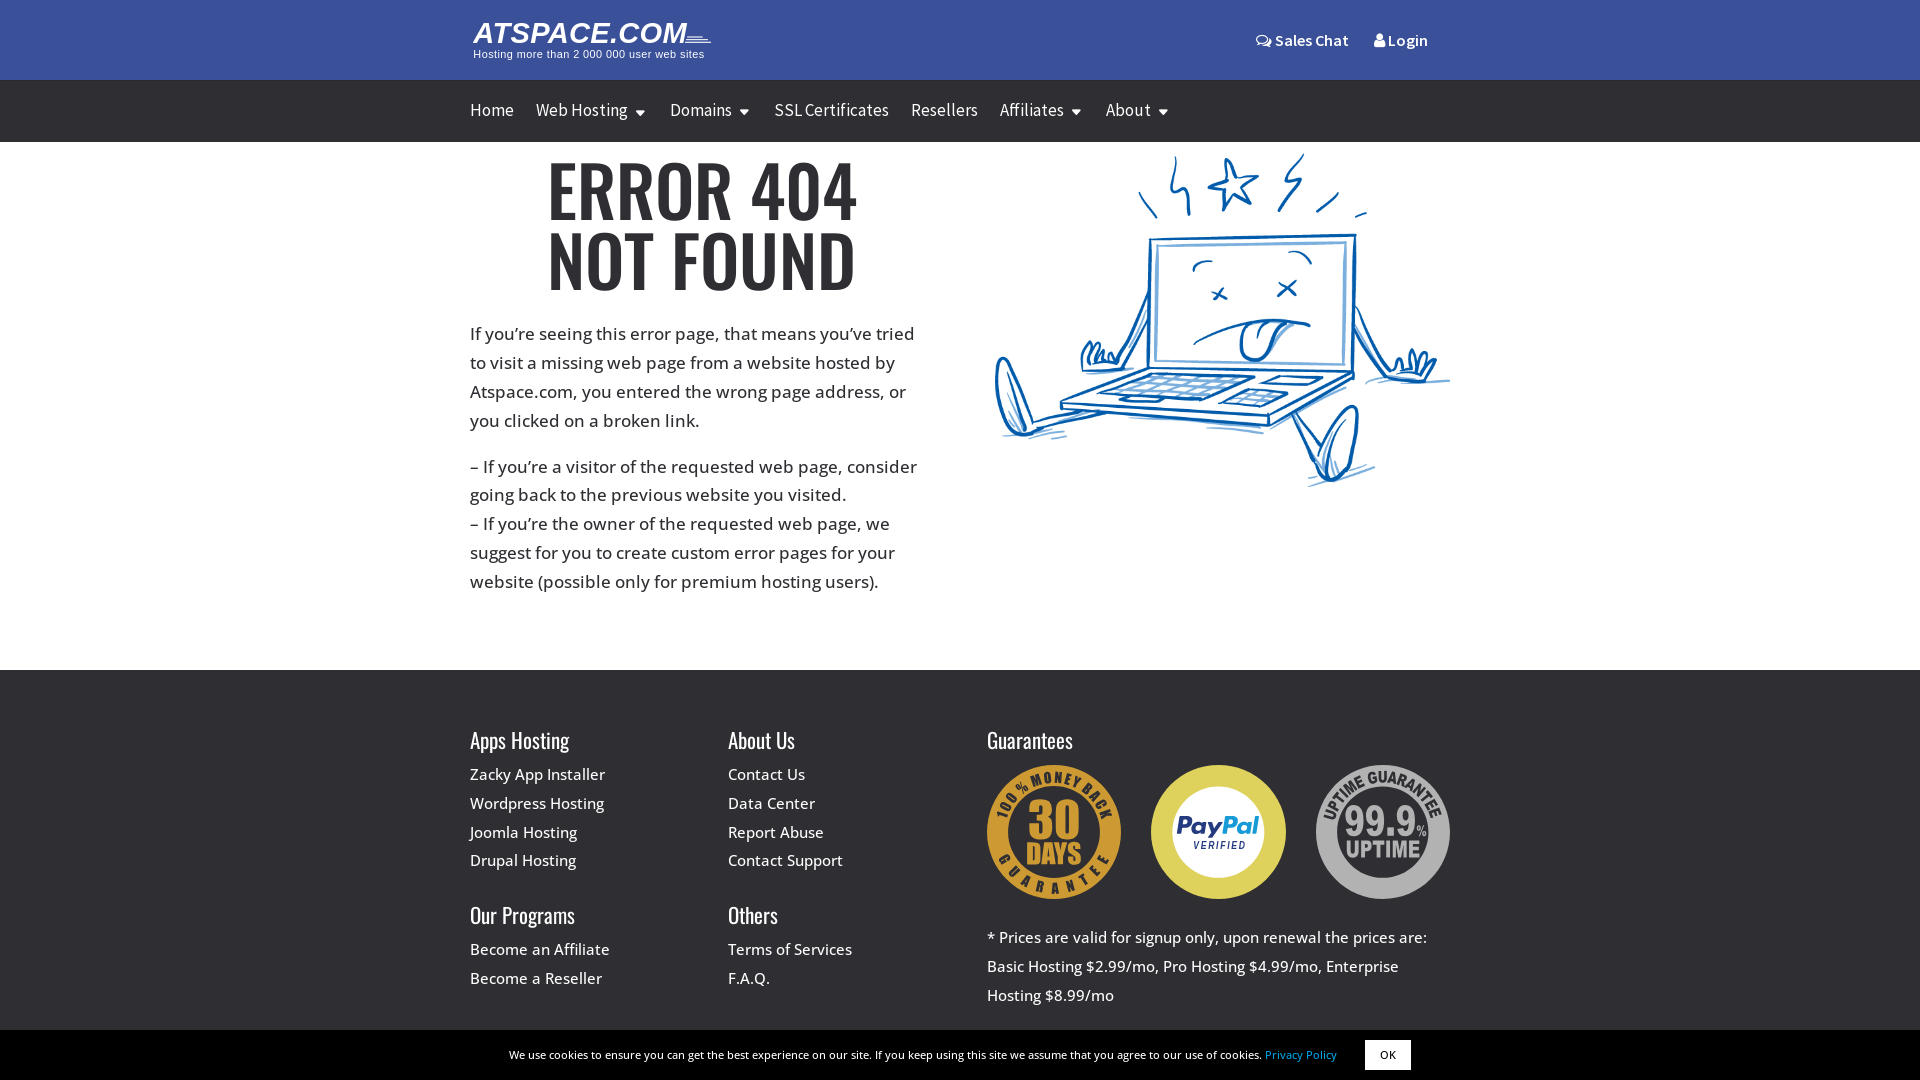  Describe the element at coordinates (772, 803) in the screenshot. I see `Data Center` at that location.